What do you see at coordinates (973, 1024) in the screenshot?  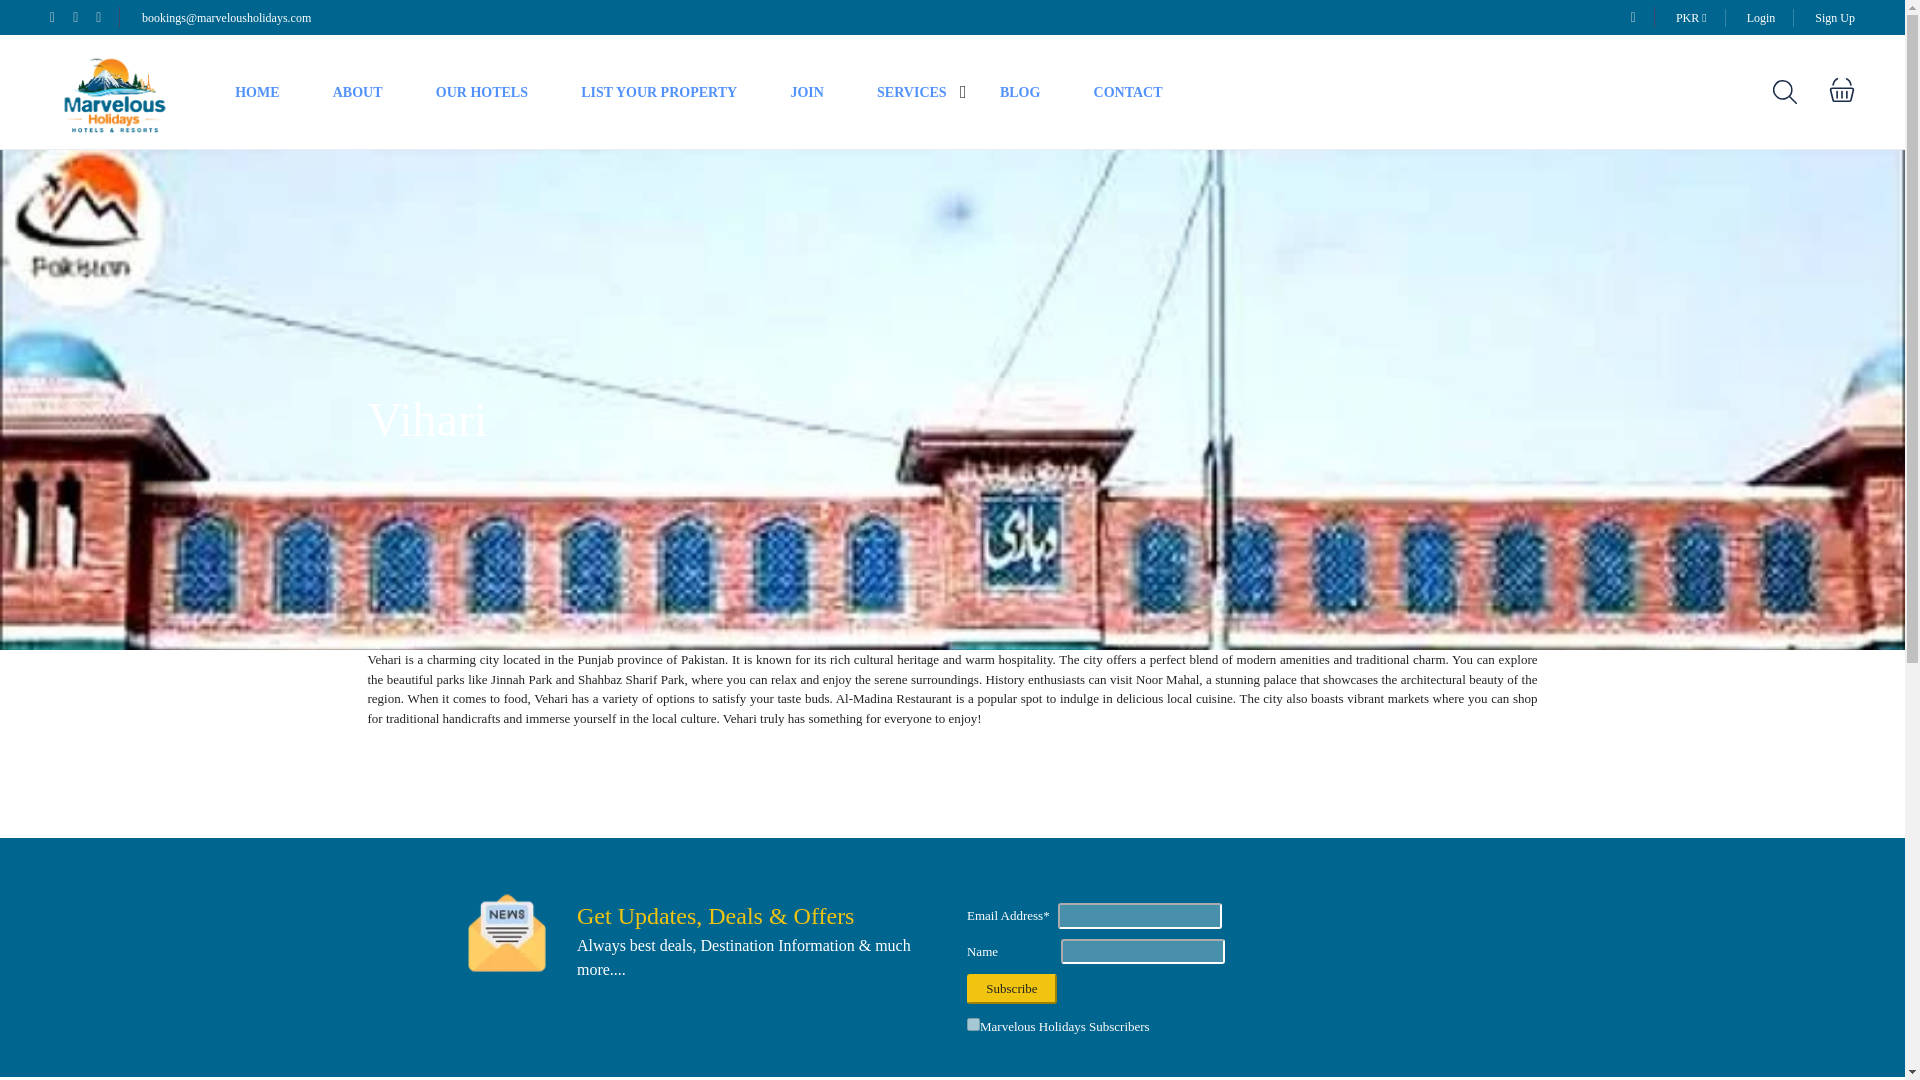 I see `5` at bounding box center [973, 1024].